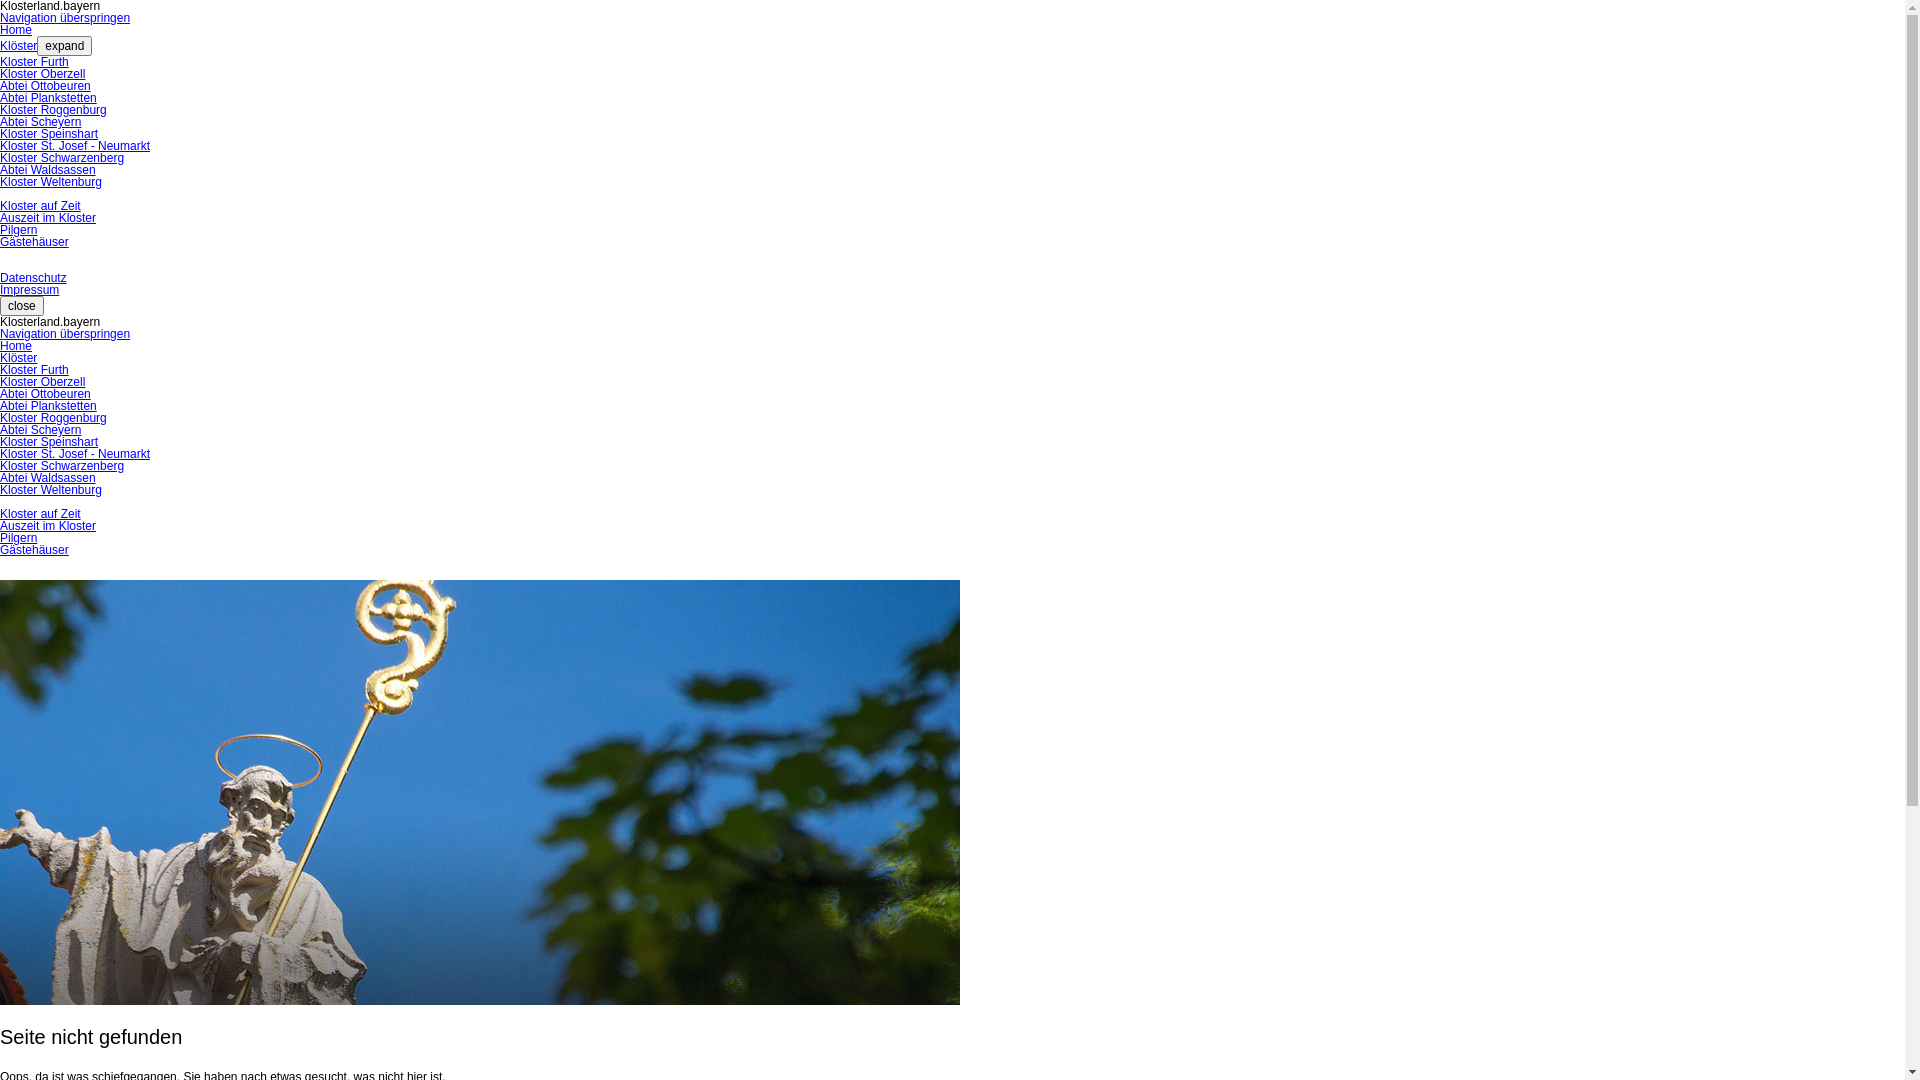 This screenshot has height=1080, width=1920. I want to click on Kloster auf Zeit, so click(40, 206).